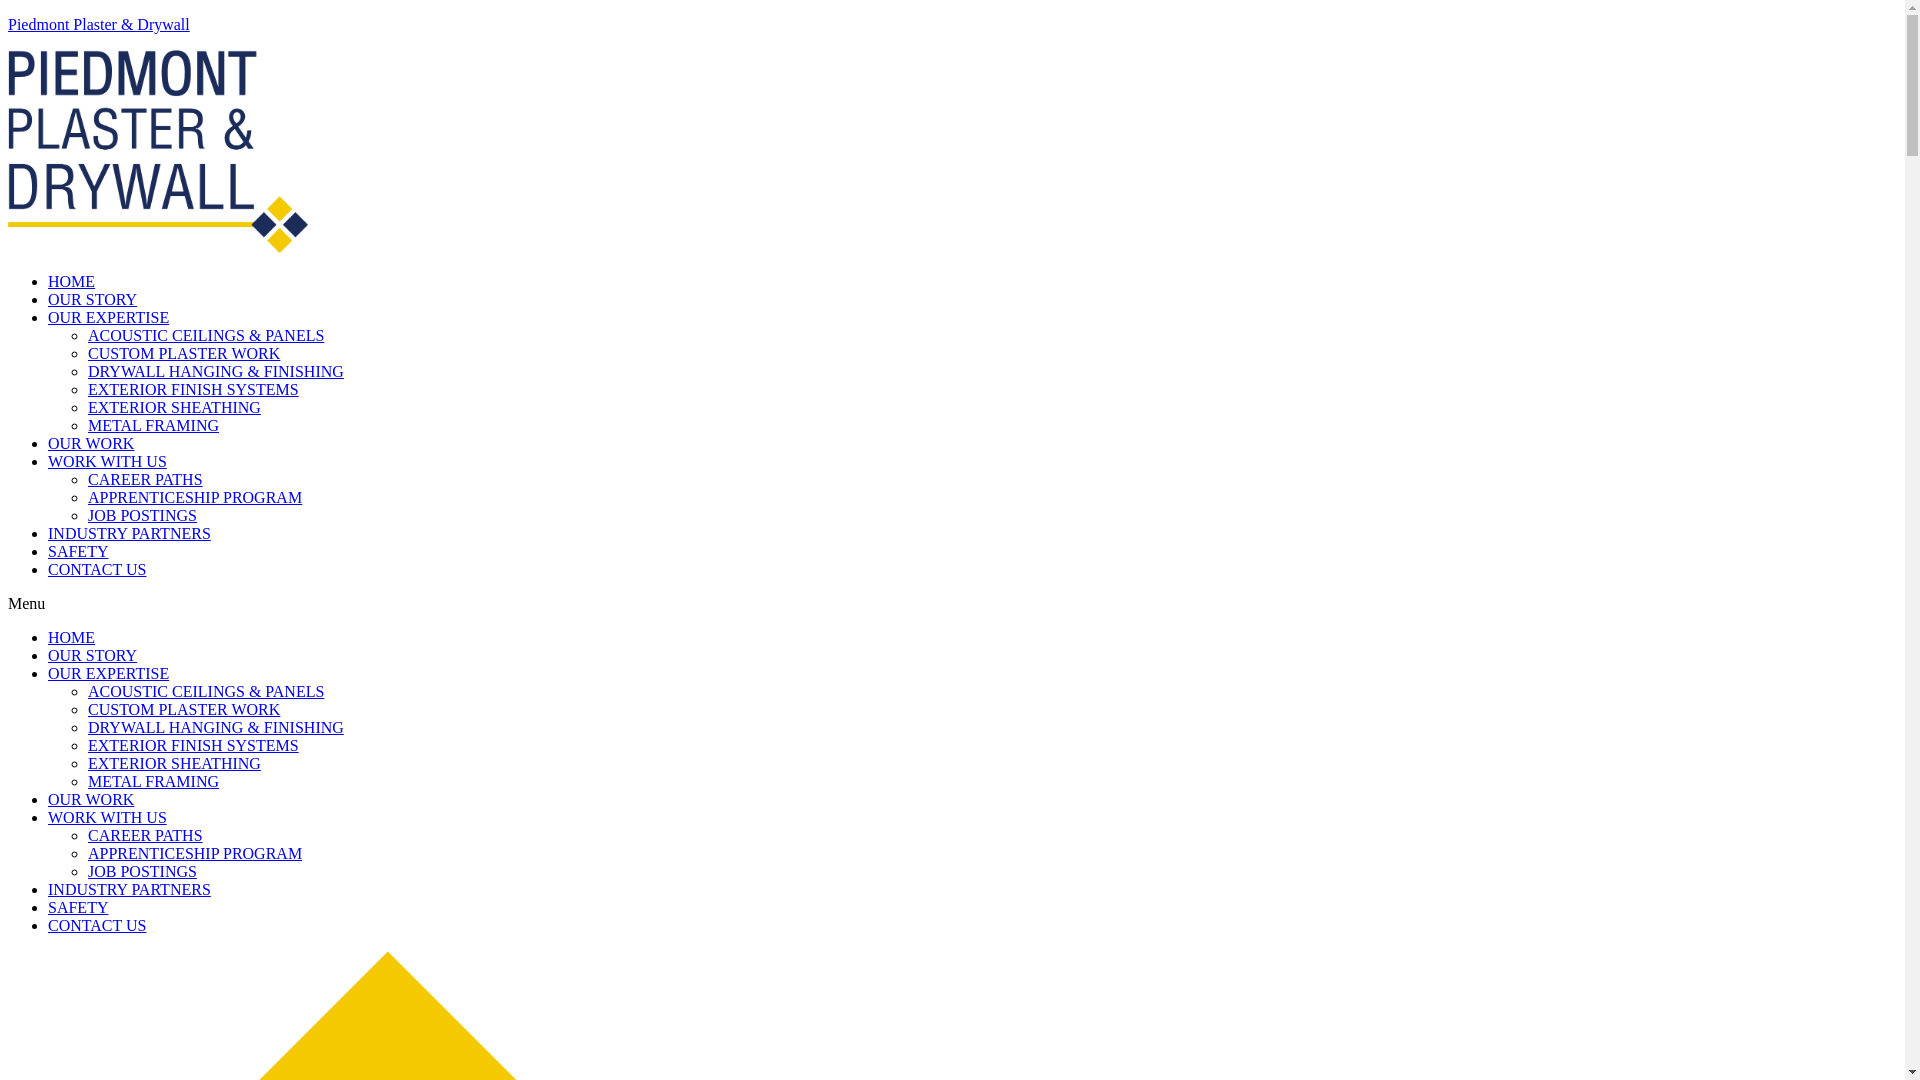 The height and width of the screenshot is (1080, 1920). Describe the element at coordinates (184, 710) in the screenshot. I see `CUSTOM PLASTER WORK` at that location.